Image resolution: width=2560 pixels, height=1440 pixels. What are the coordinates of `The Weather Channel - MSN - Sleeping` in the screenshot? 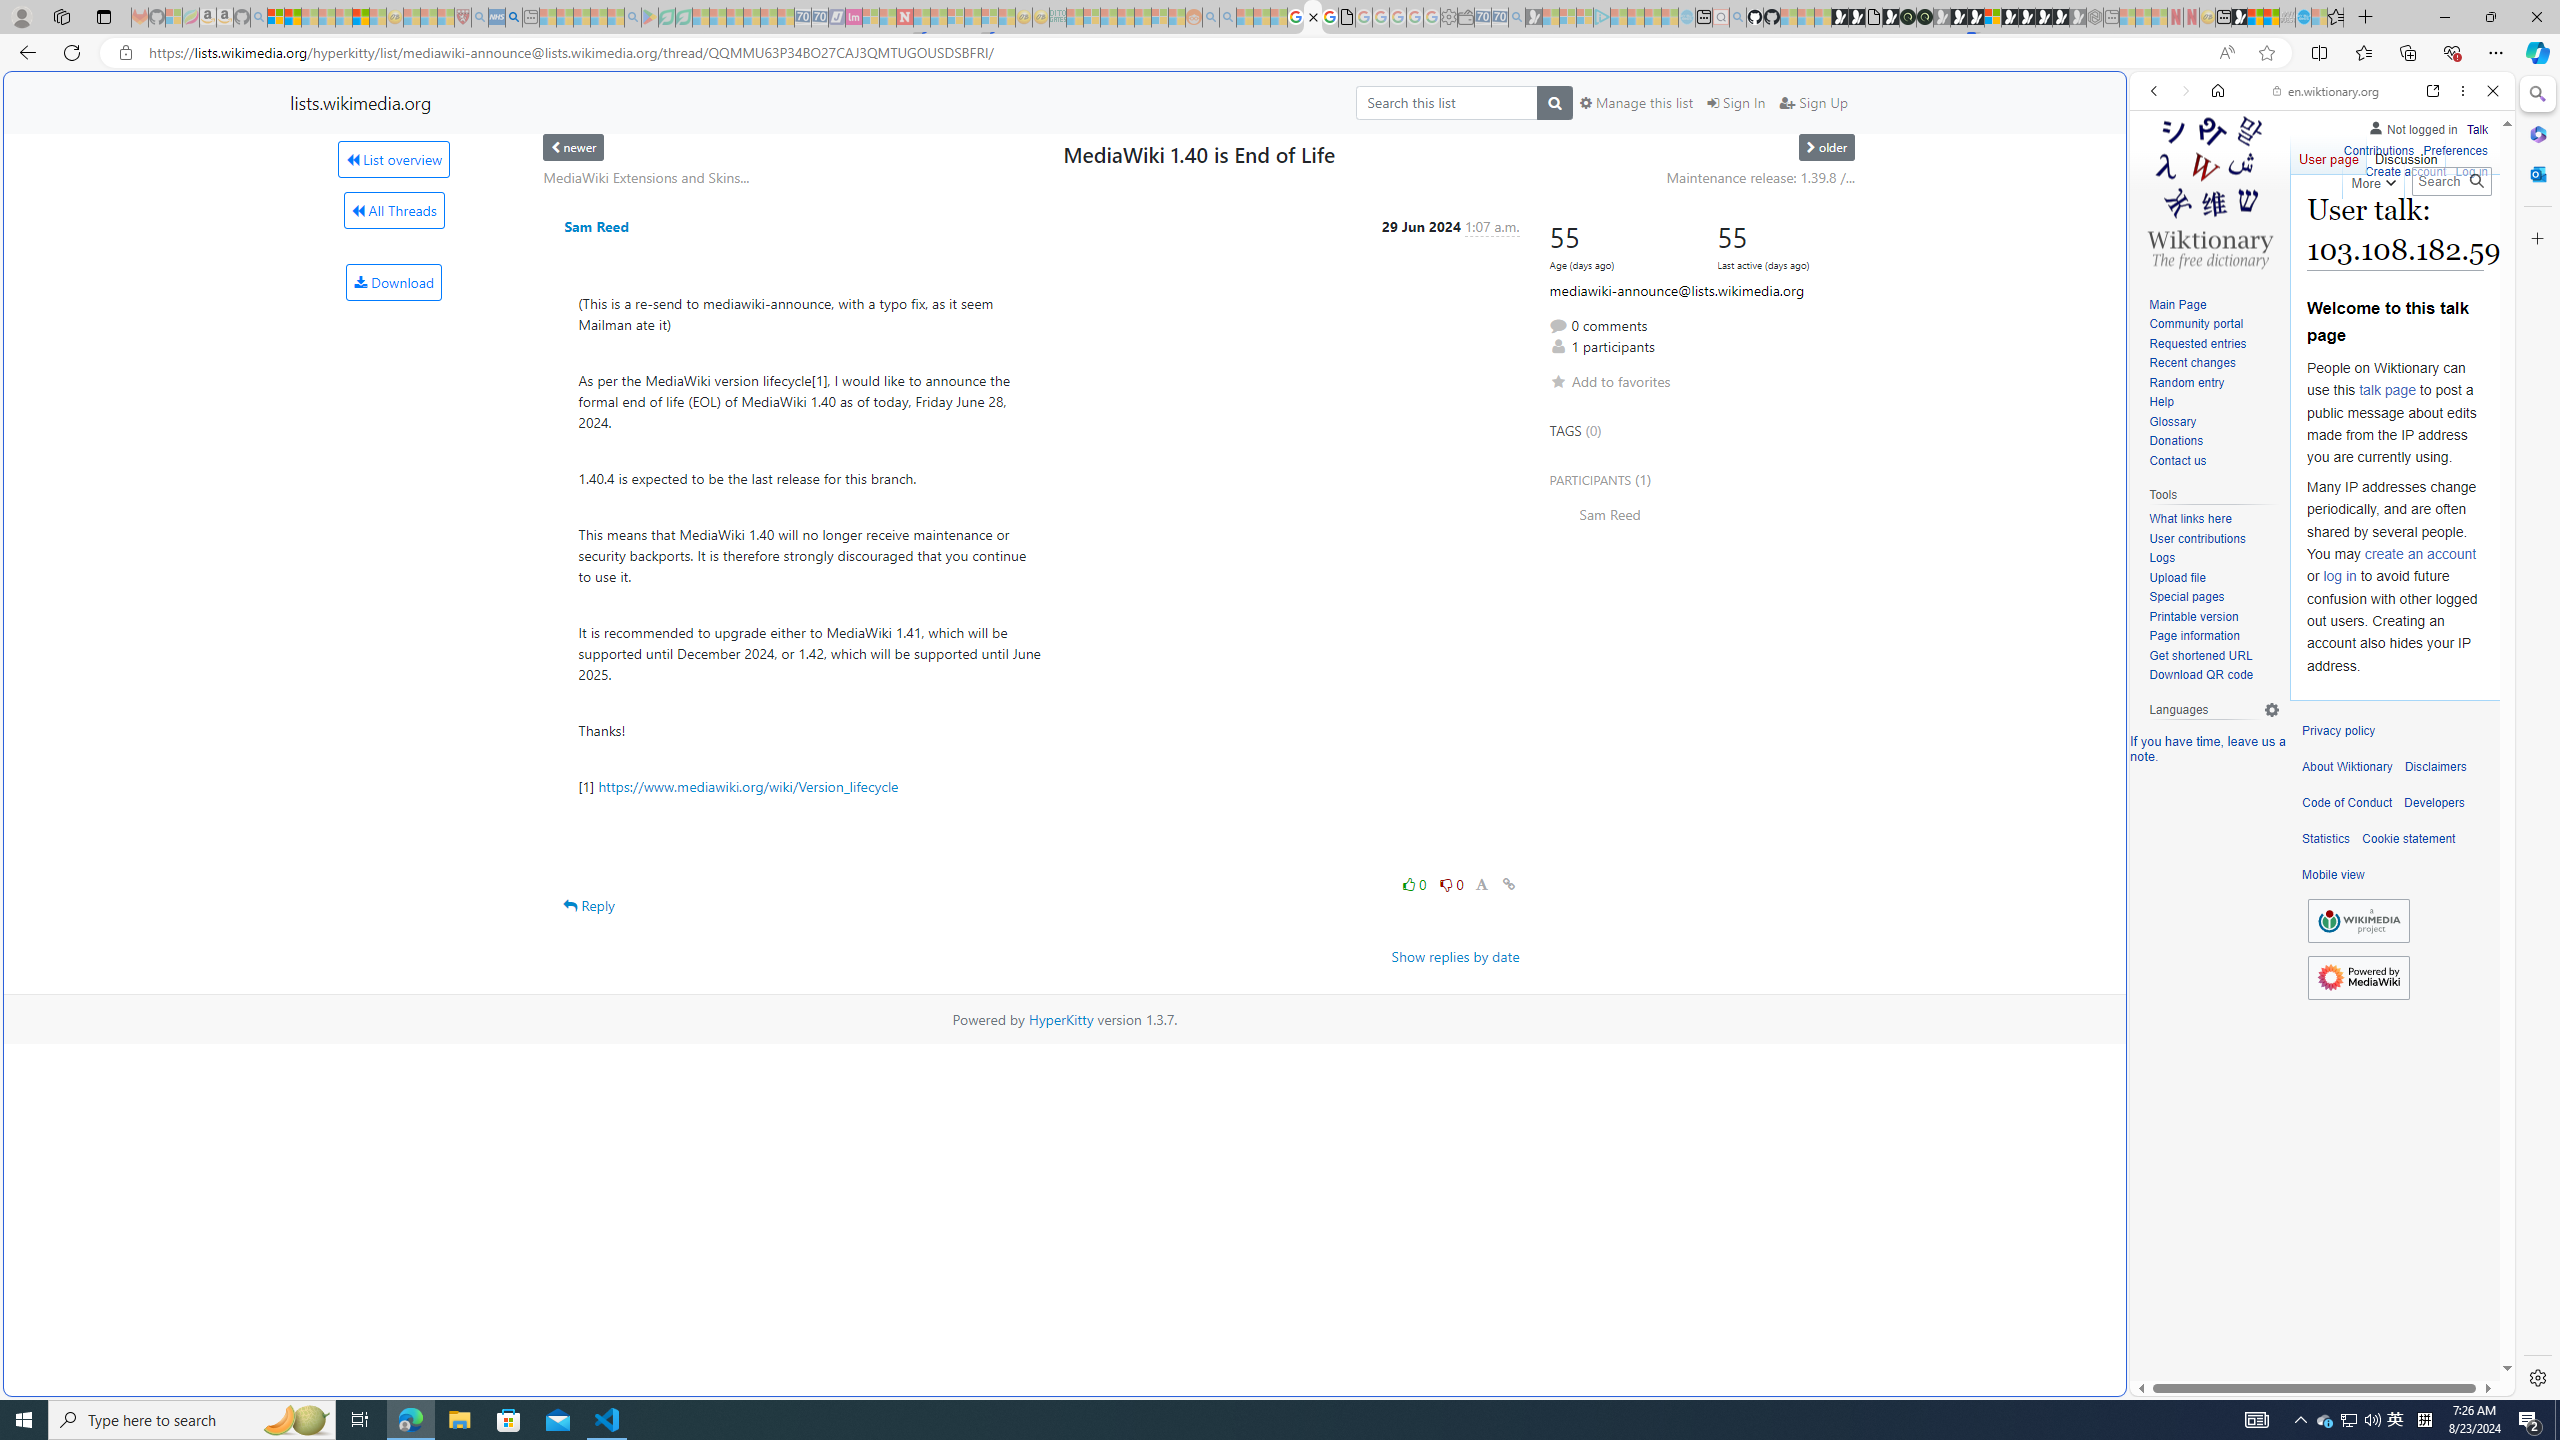 It's located at (309, 17).